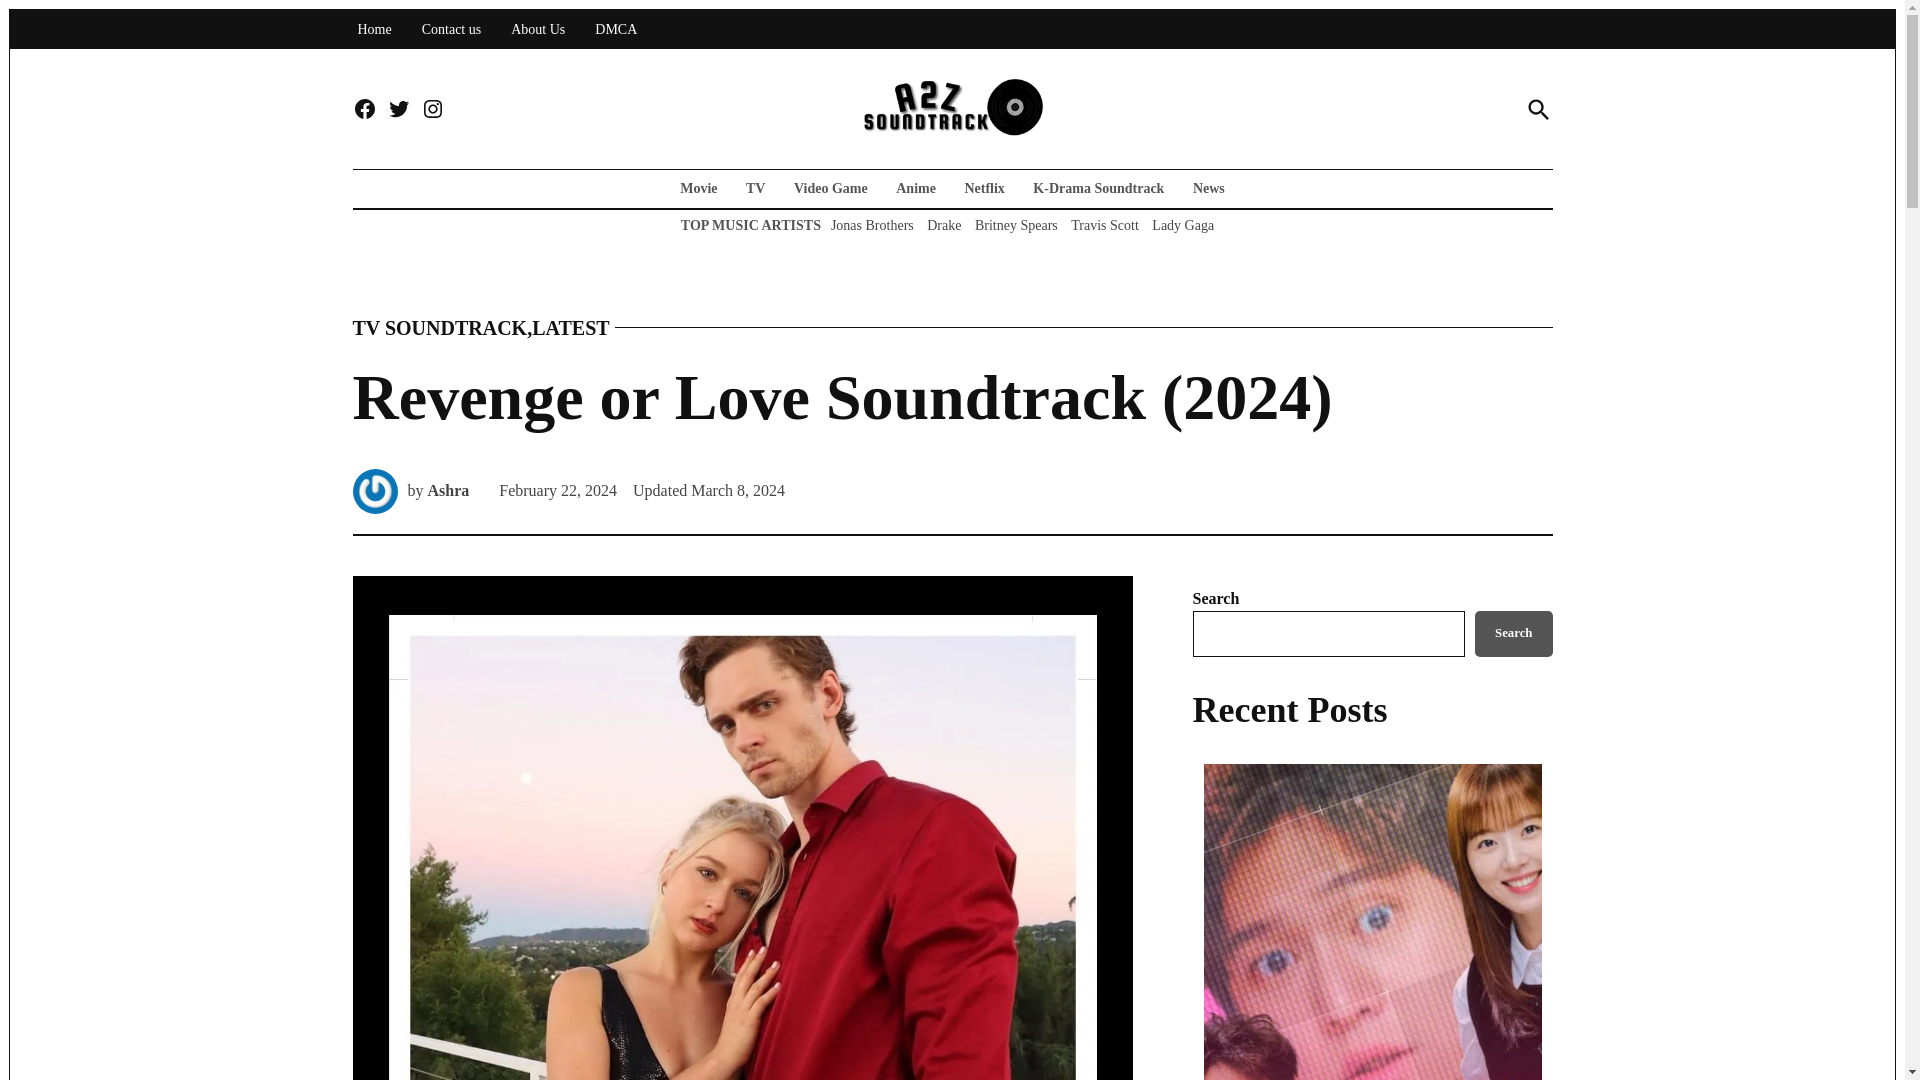 This screenshot has width=1920, height=1080. I want to click on Netflix, so click(984, 188).